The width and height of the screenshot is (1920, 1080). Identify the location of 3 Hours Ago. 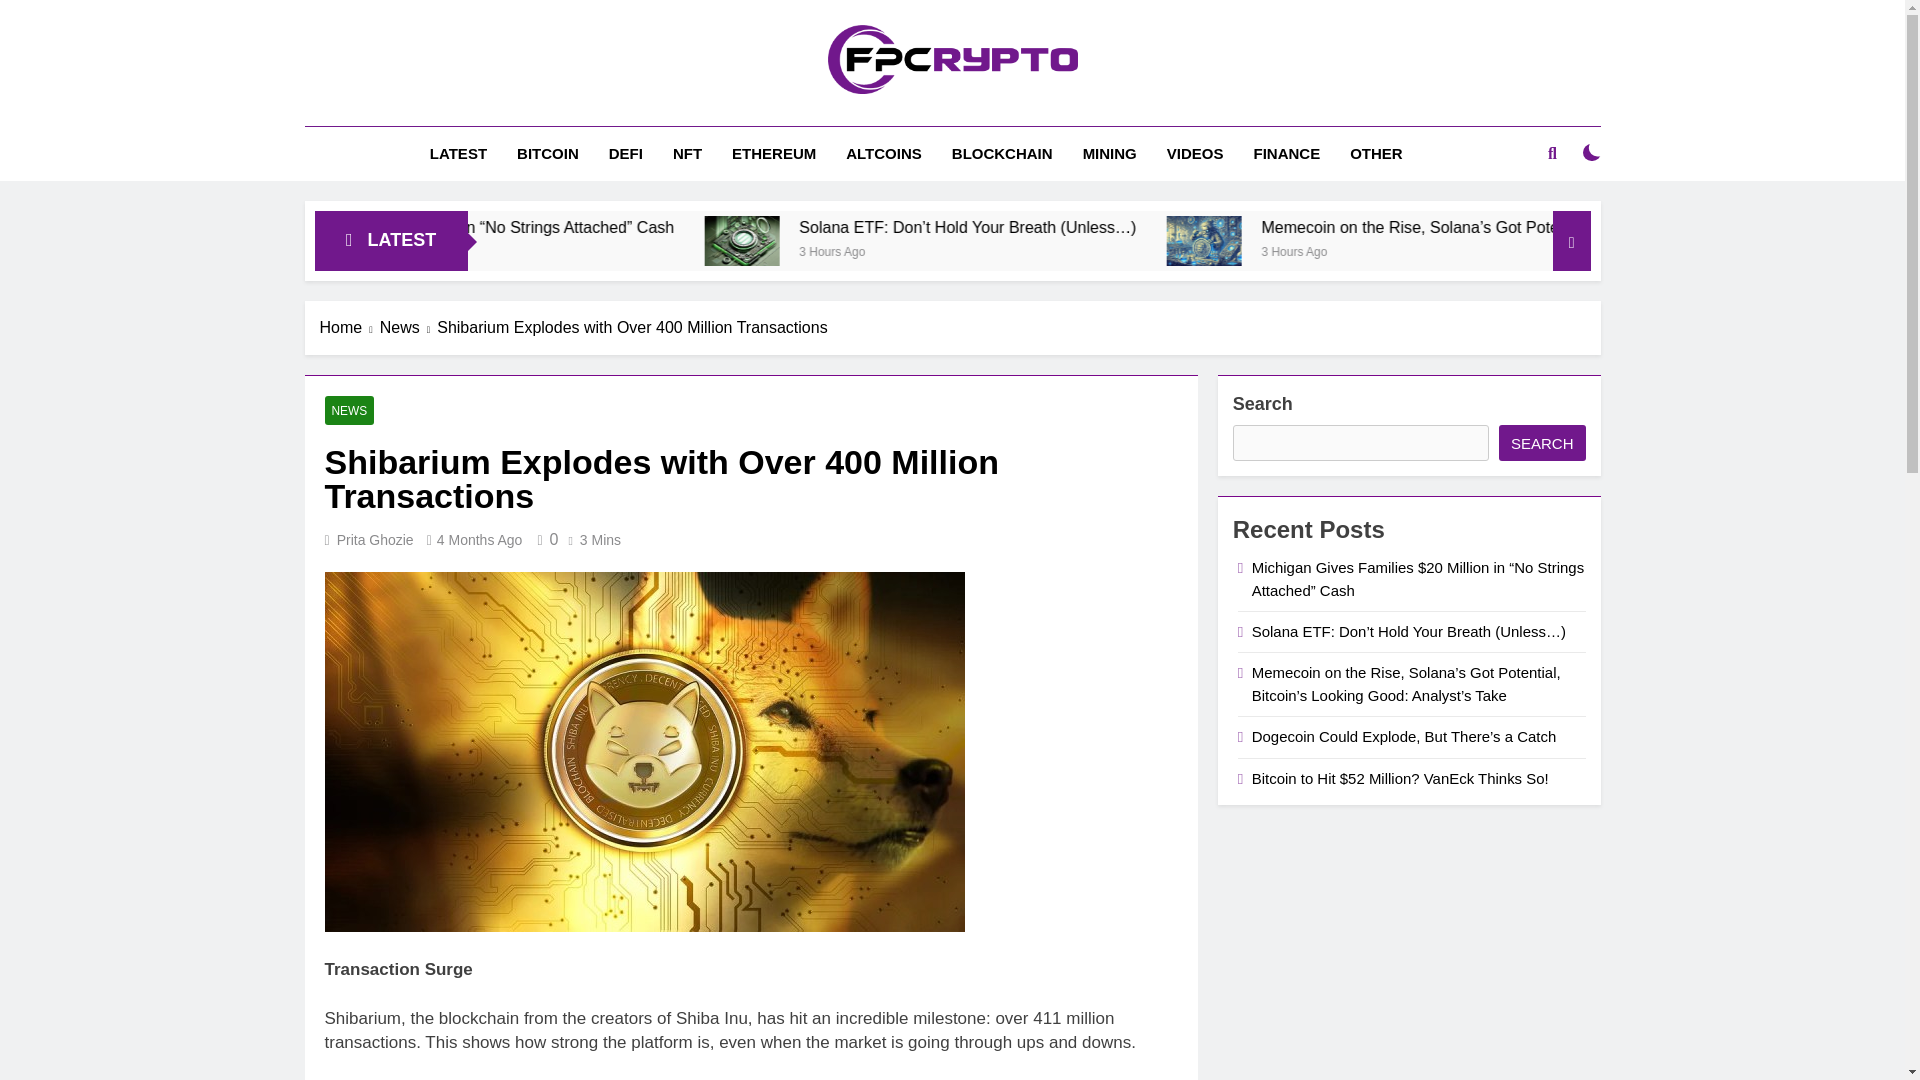
(550, 250).